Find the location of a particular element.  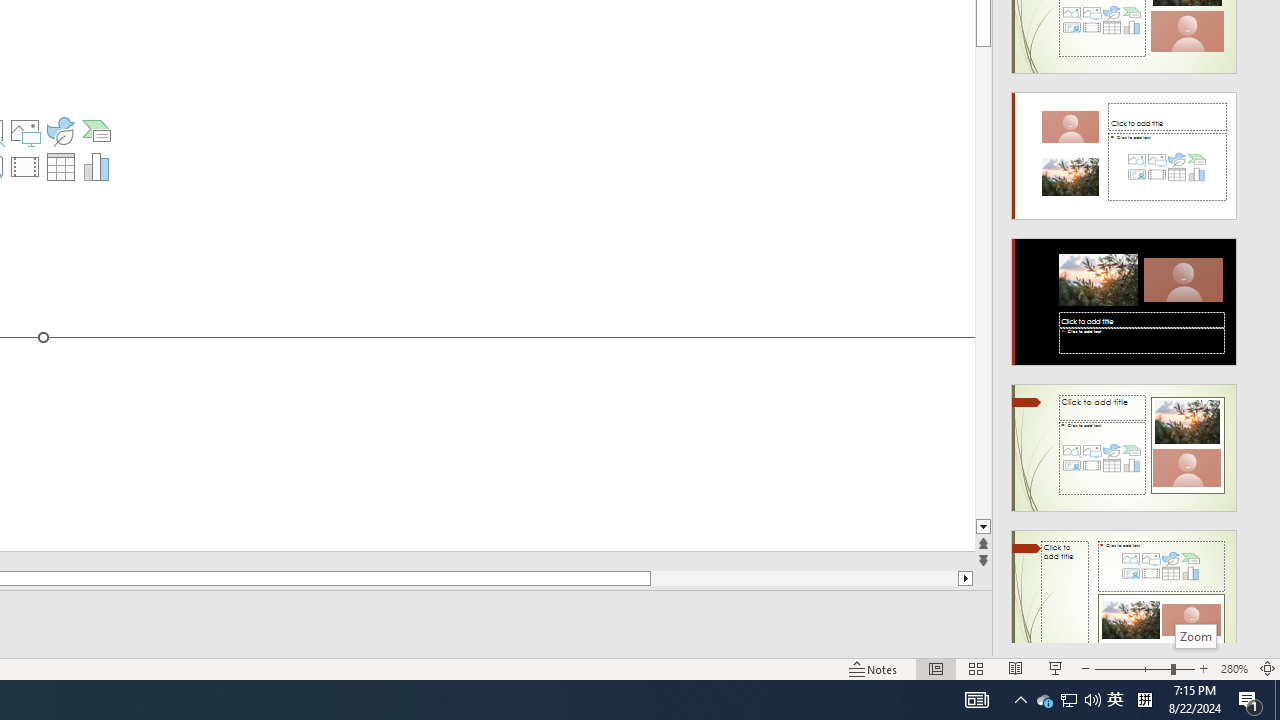

Design Idea is located at coordinates (1124, 587).